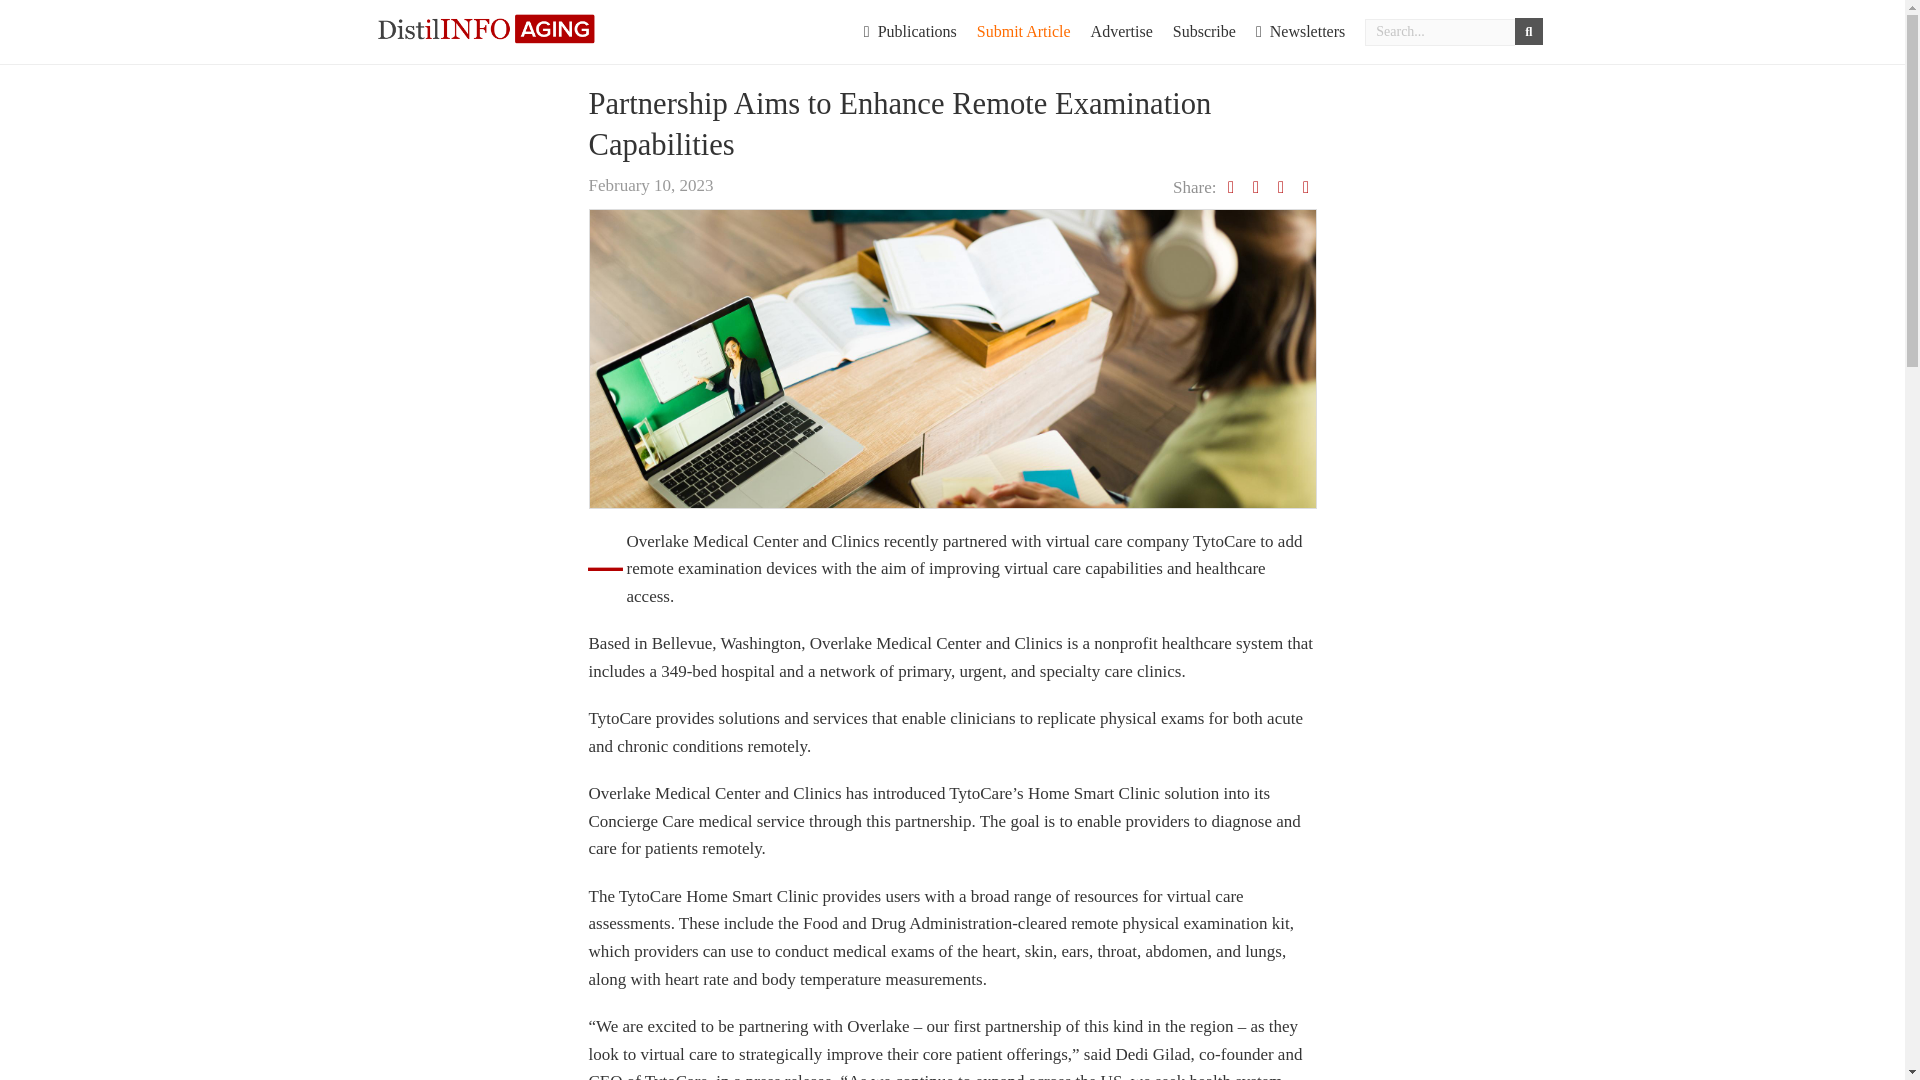  I want to click on Submit Article, so click(1024, 32).